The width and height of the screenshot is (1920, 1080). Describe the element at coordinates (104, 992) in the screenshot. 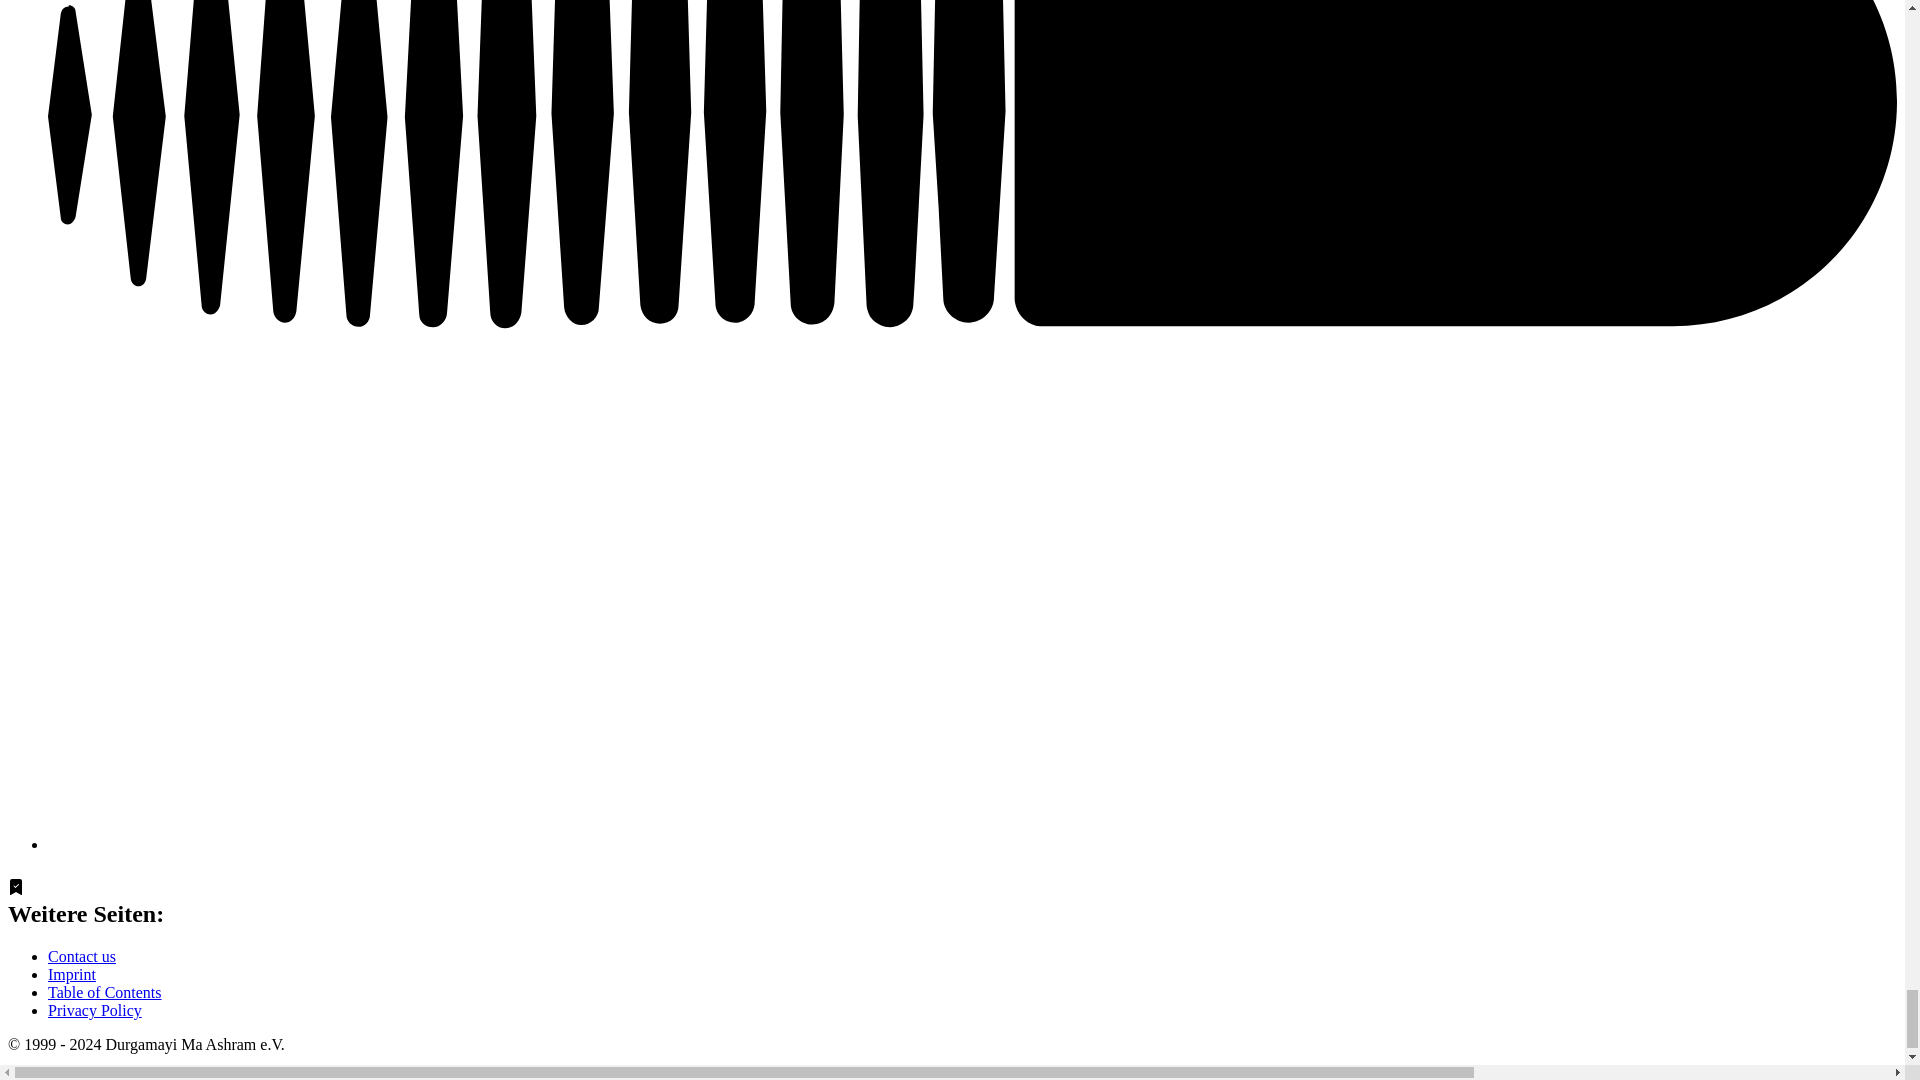

I see `Table of Contents` at that location.